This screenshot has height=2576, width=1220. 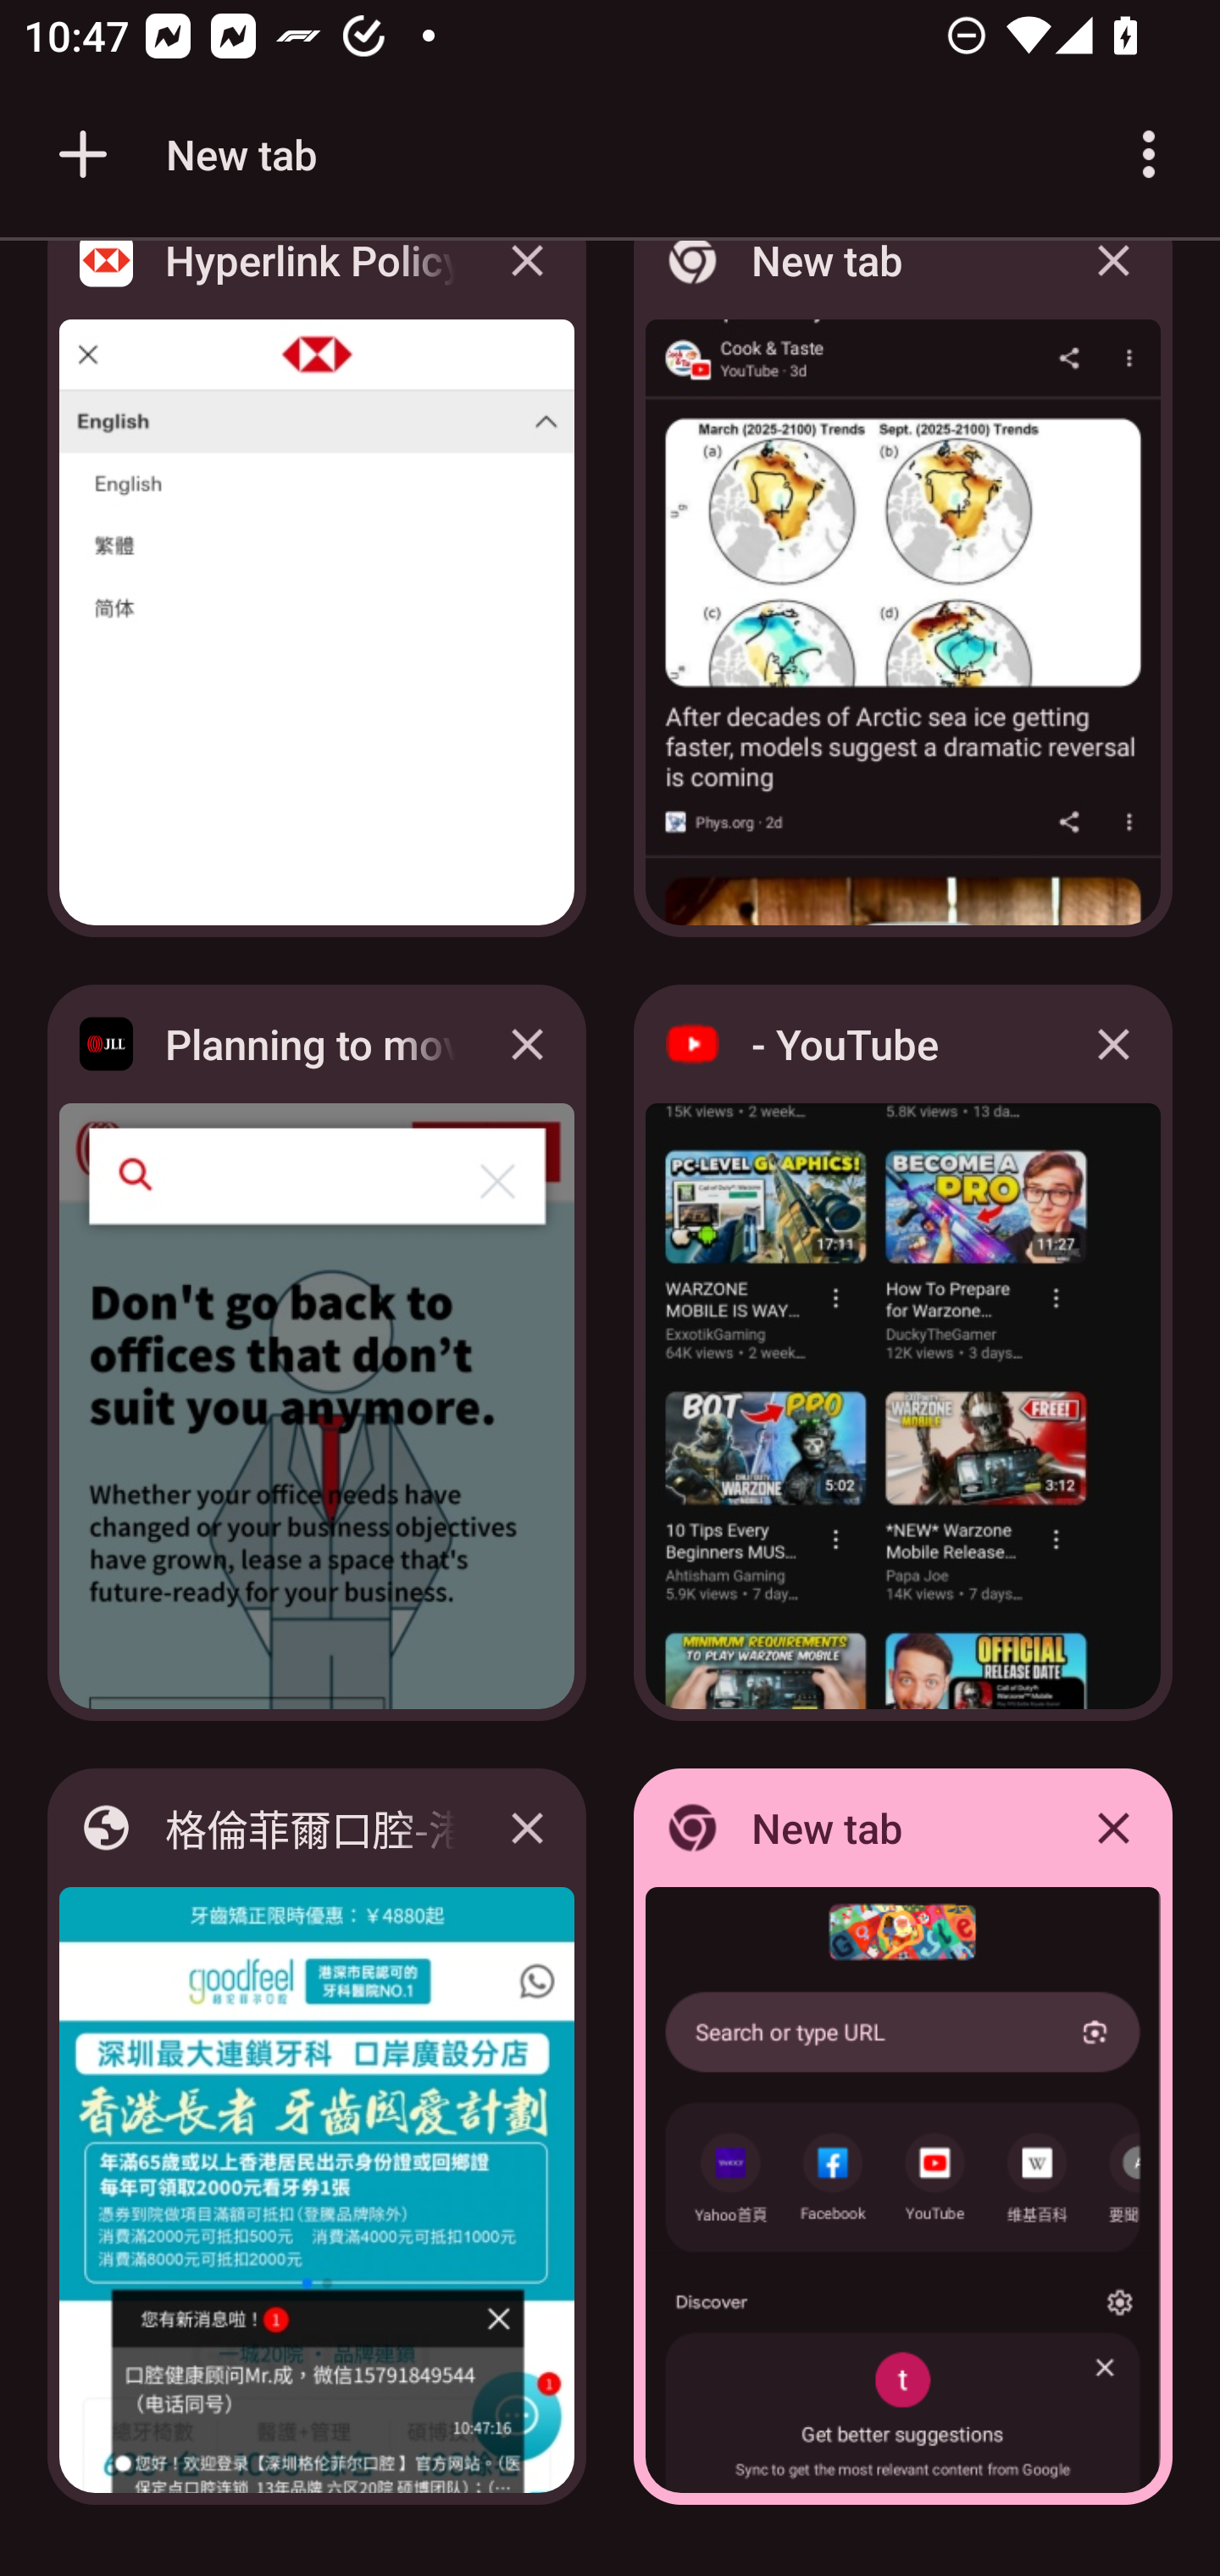 What do you see at coordinates (903, 598) in the screenshot?
I see `New tab New tab, tab Close New tab tab` at bounding box center [903, 598].